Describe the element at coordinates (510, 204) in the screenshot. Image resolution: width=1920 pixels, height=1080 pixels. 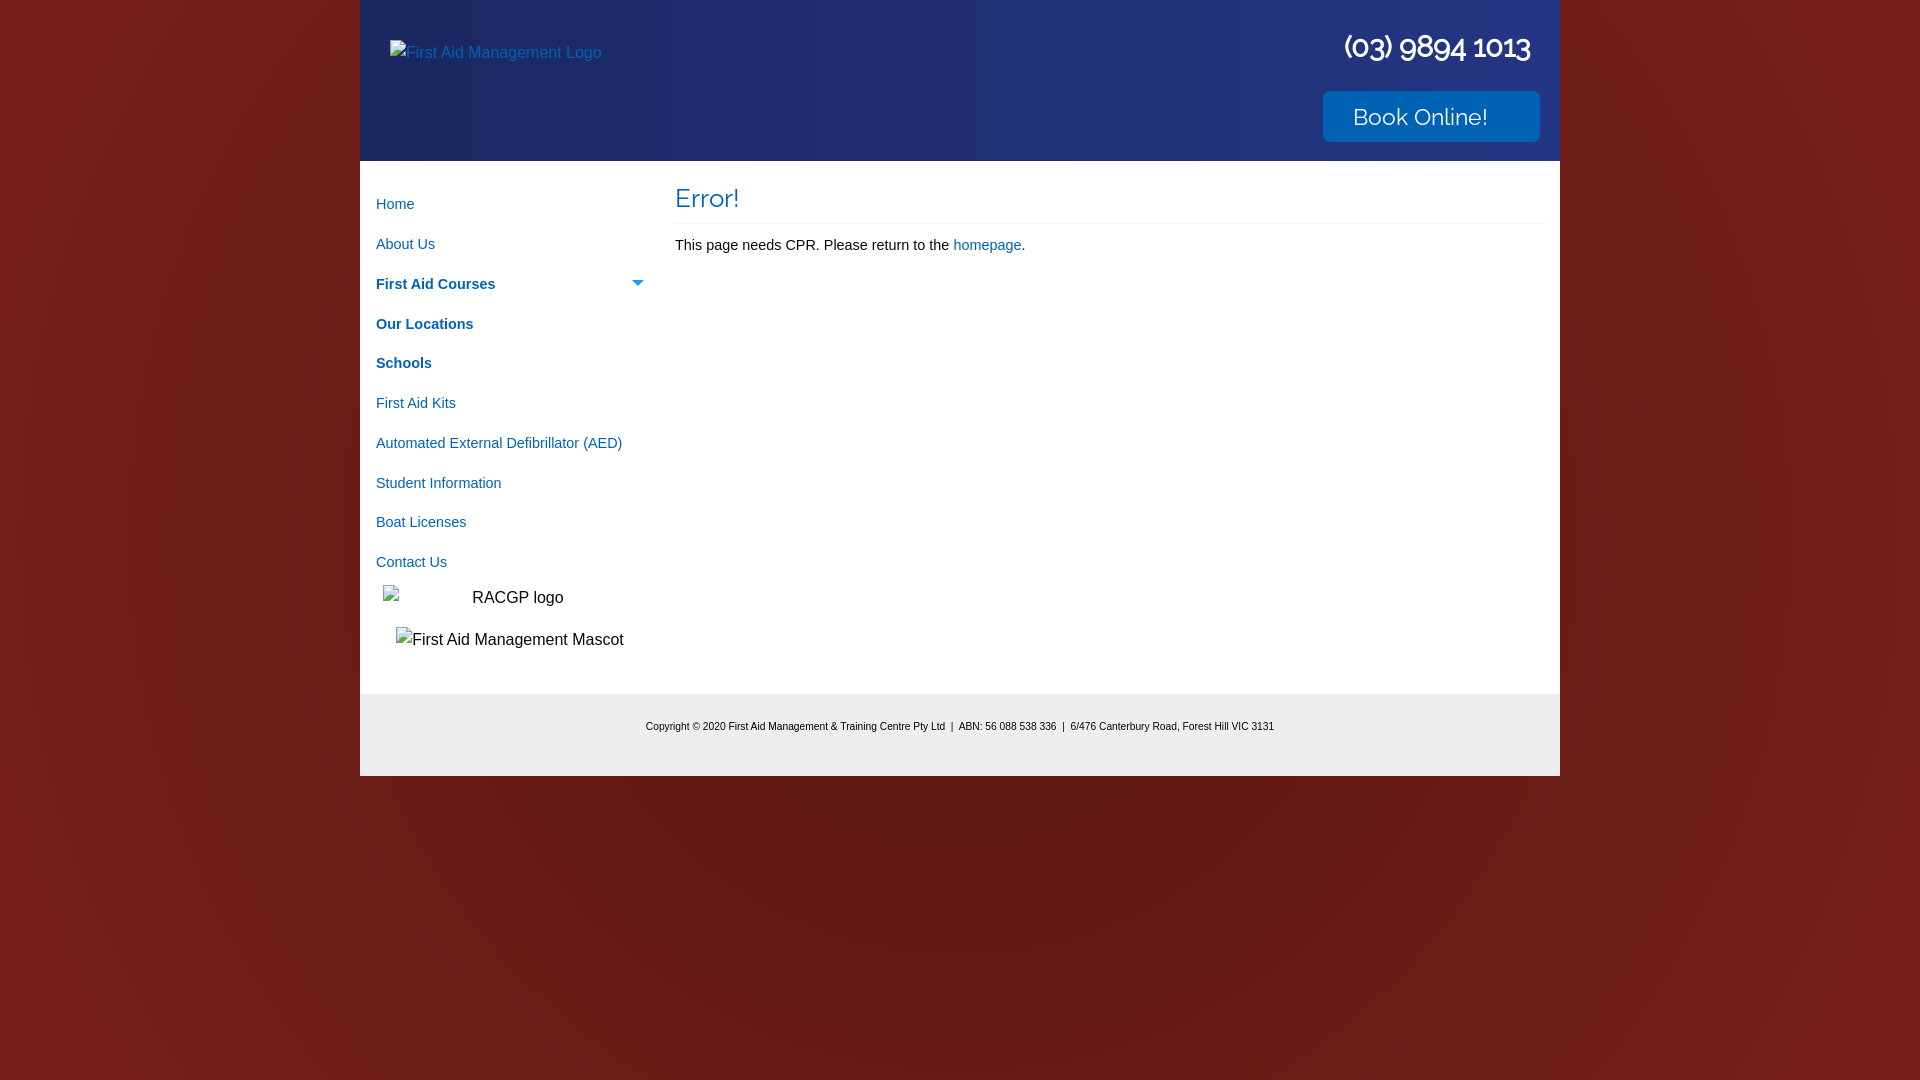
I see `Home` at that location.